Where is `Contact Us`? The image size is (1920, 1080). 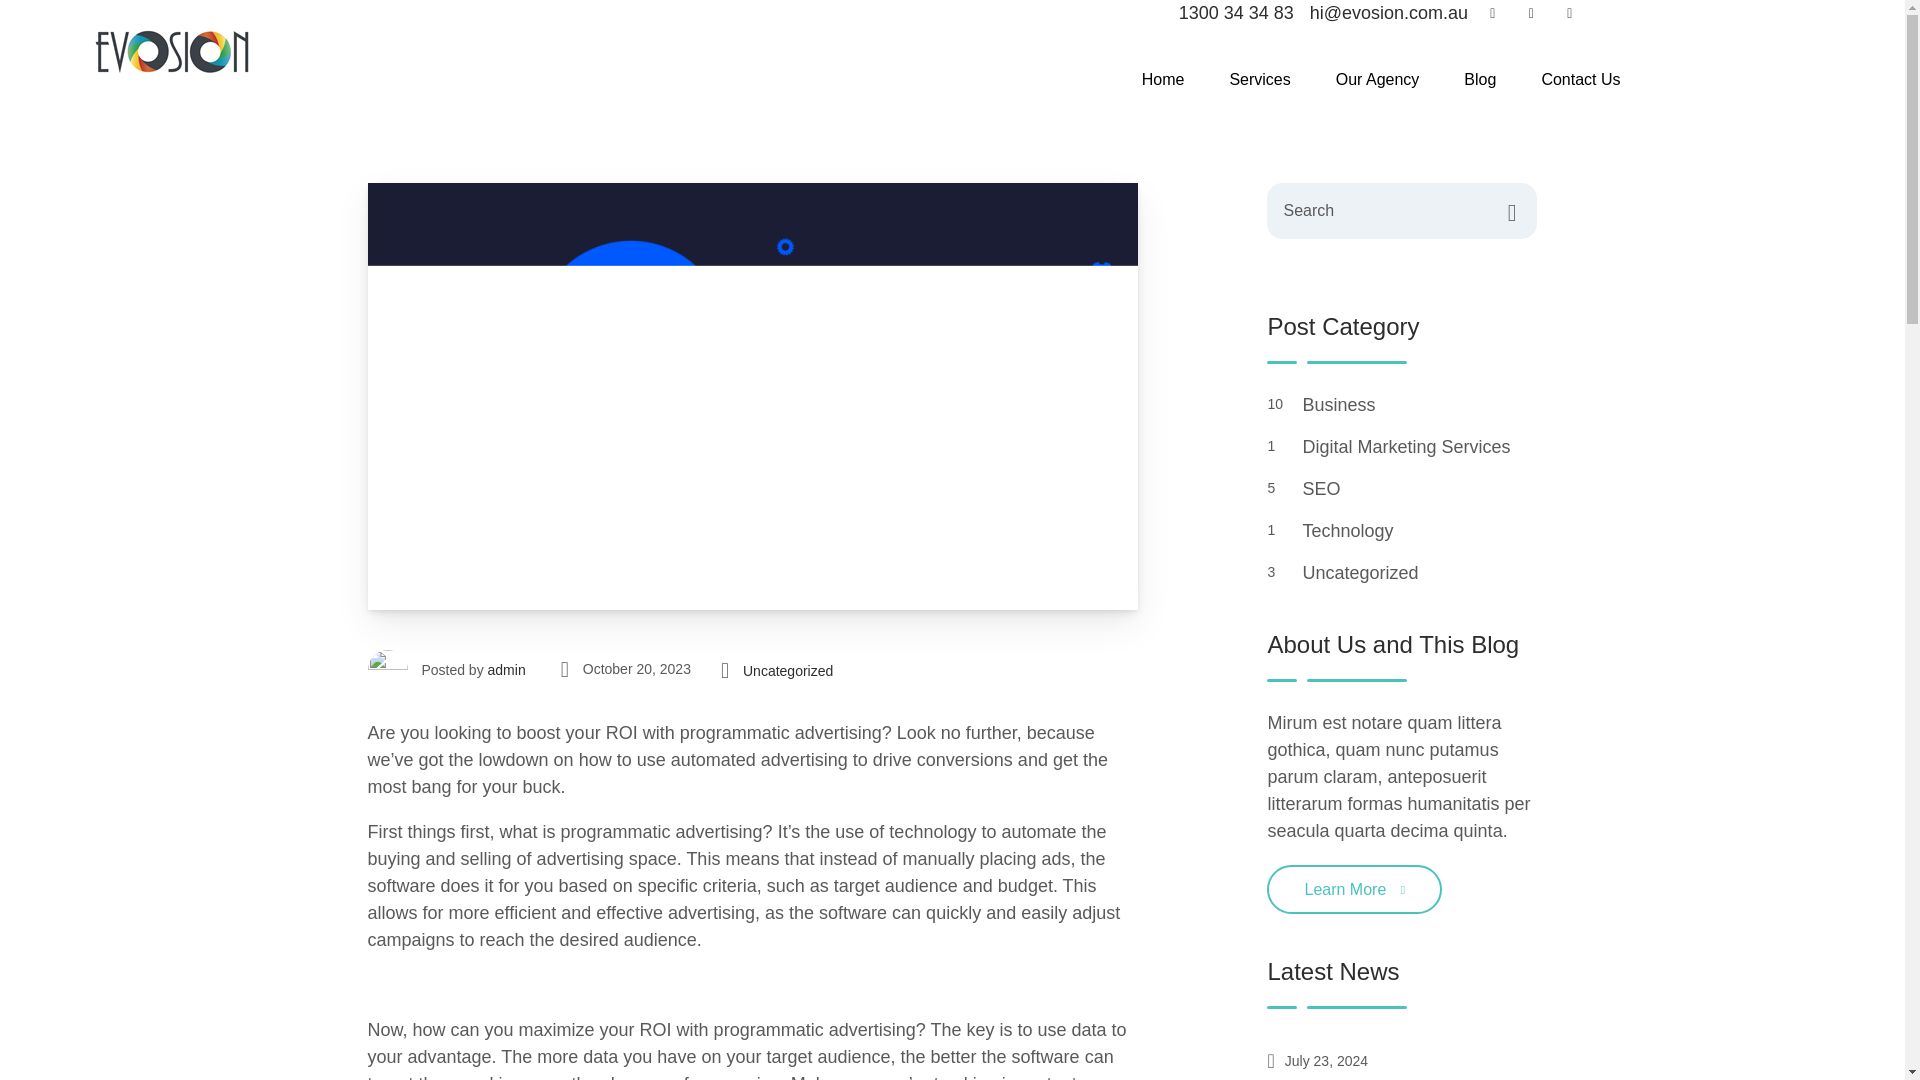
Contact Us is located at coordinates (1580, 80).